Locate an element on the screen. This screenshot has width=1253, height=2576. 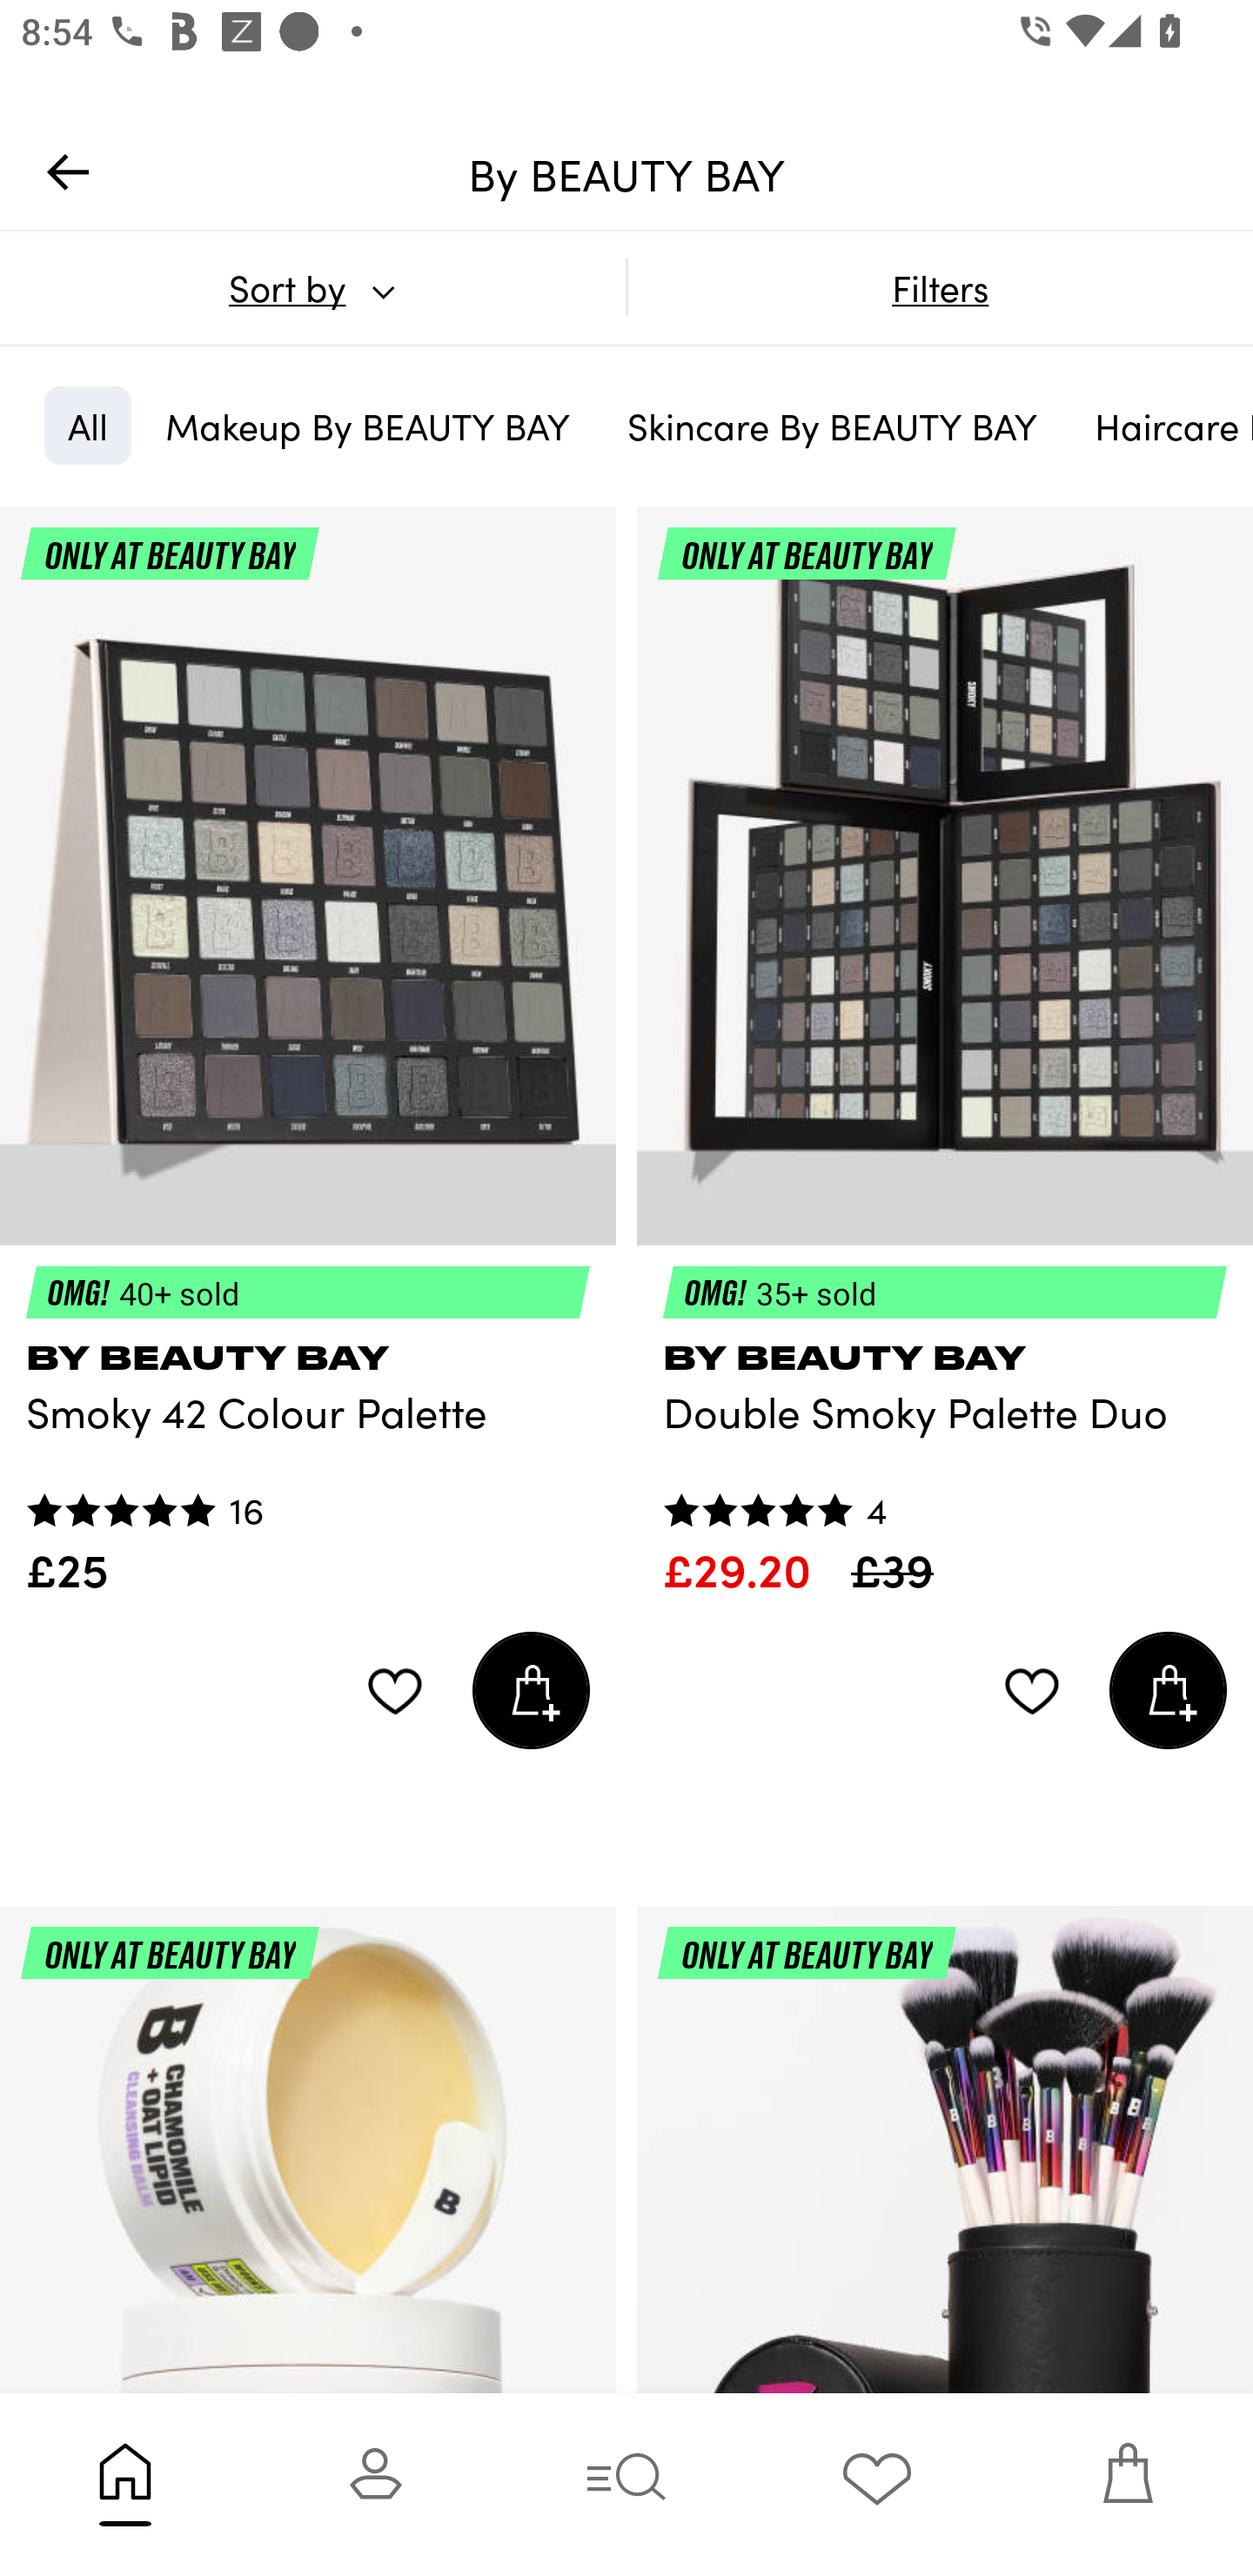
Skincare By BEAUTY BAY is located at coordinates (832, 425).